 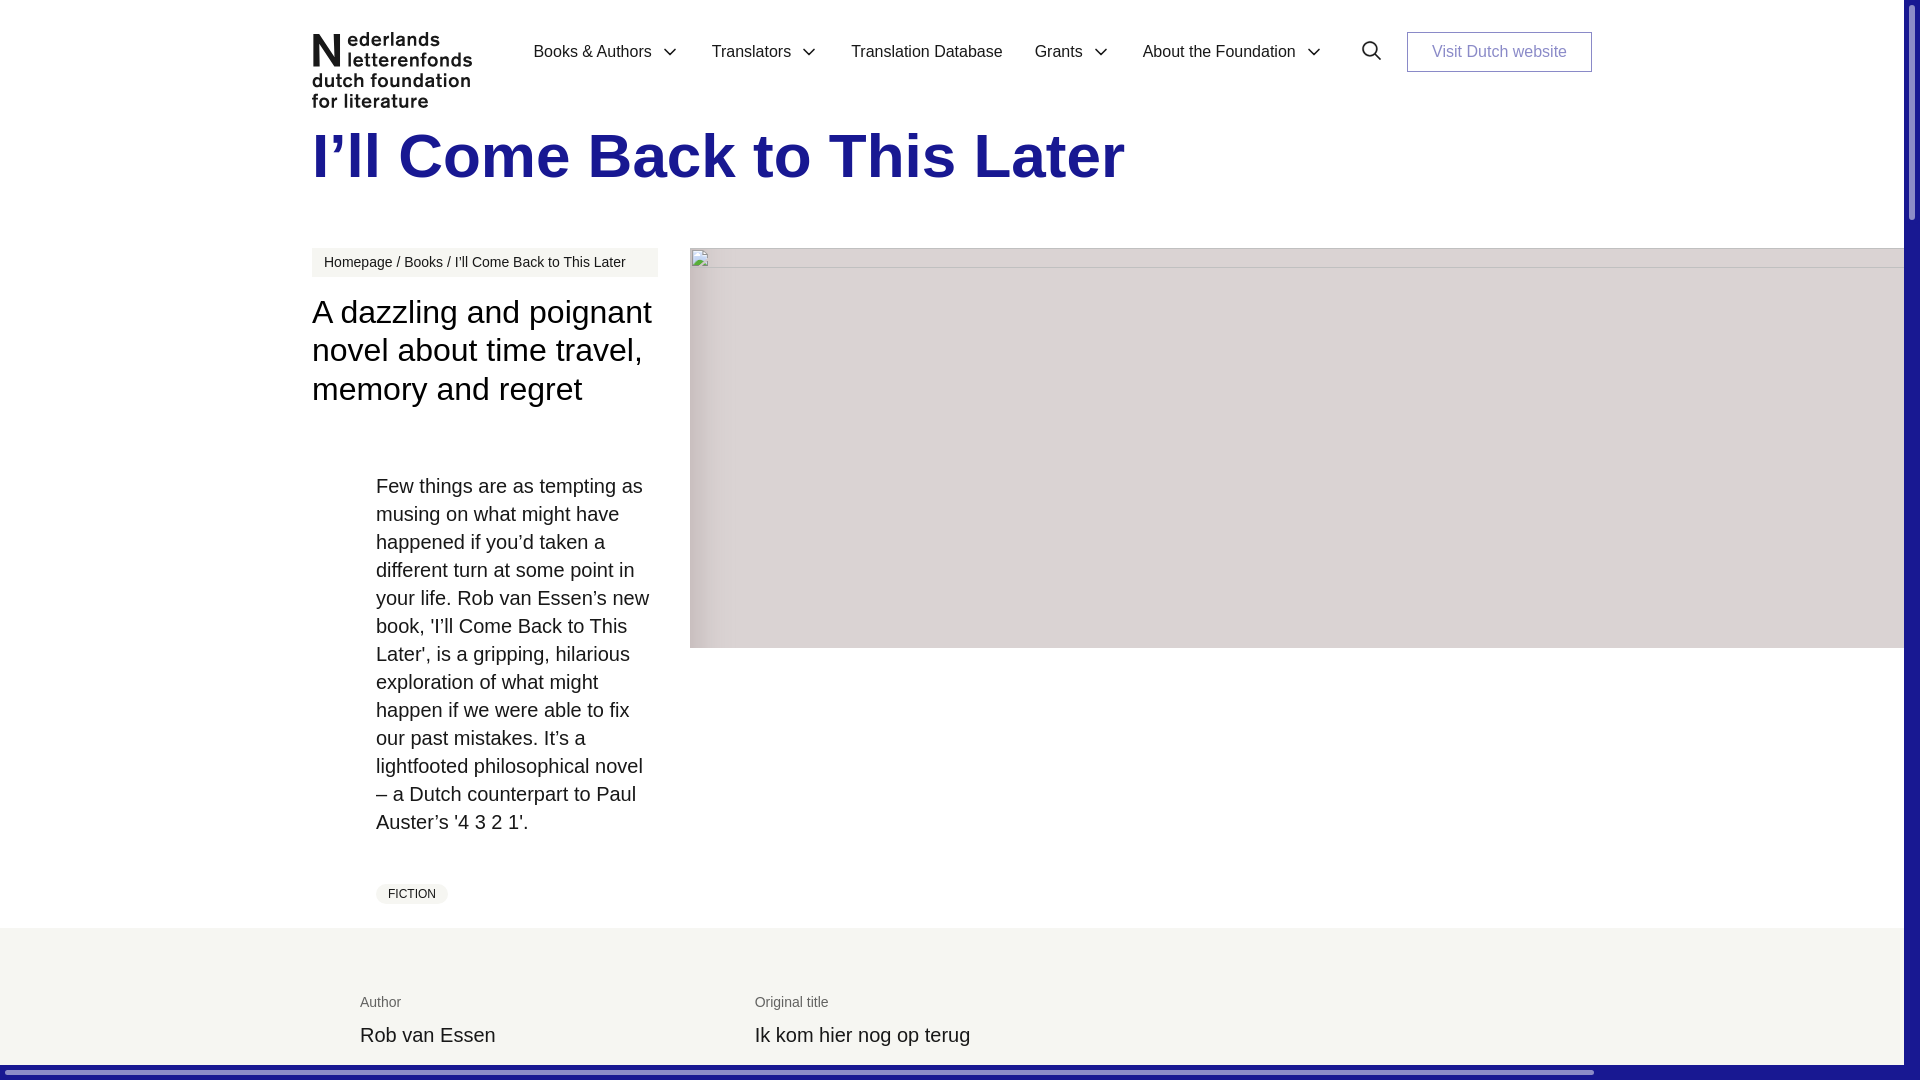 What do you see at coordinates (1499, 52) in the screenshot?
I see `Visit Dutch website` at bounding box center [1499, 52].